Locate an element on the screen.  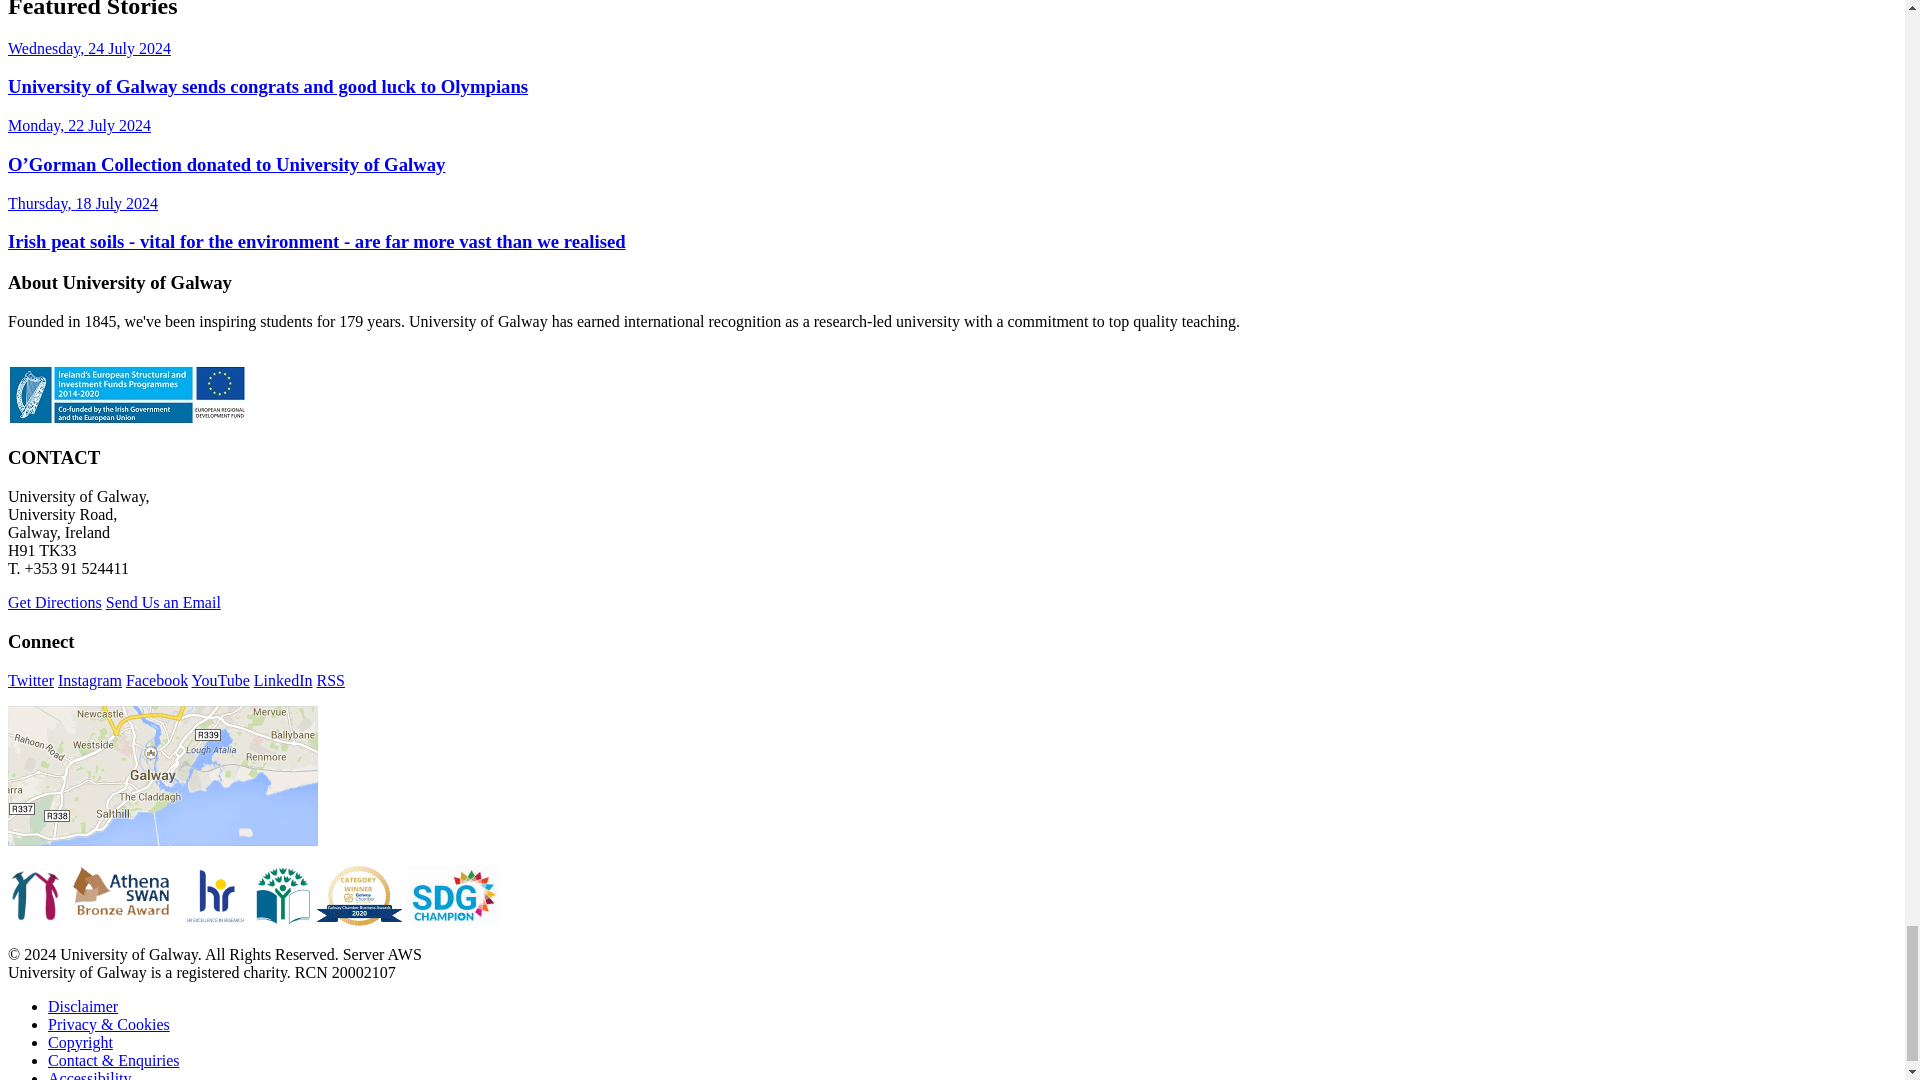
University of Sanctuary is located at coordinates (35, 896).